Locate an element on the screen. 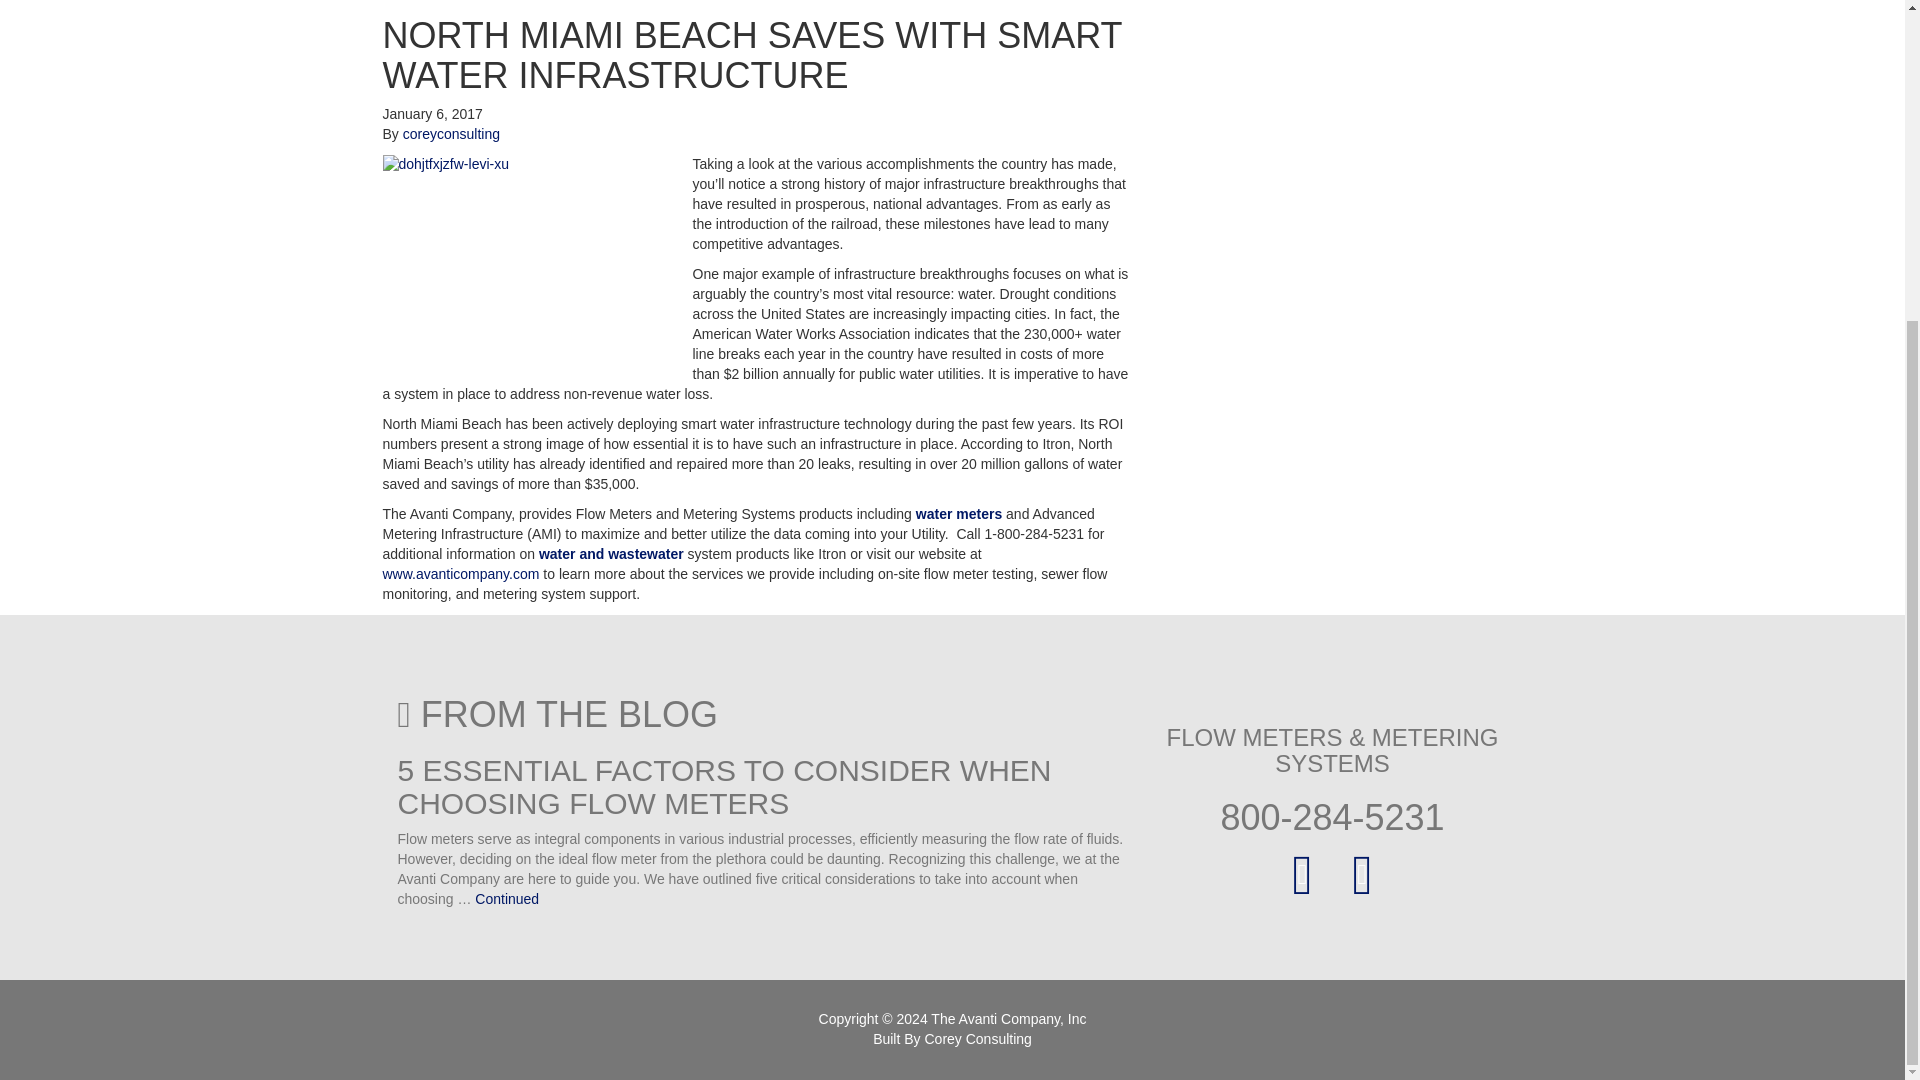 Image resolution: width=1920 pixels, height=1080 pixels. Corey Consulting is located at coordinates (977, 1038).